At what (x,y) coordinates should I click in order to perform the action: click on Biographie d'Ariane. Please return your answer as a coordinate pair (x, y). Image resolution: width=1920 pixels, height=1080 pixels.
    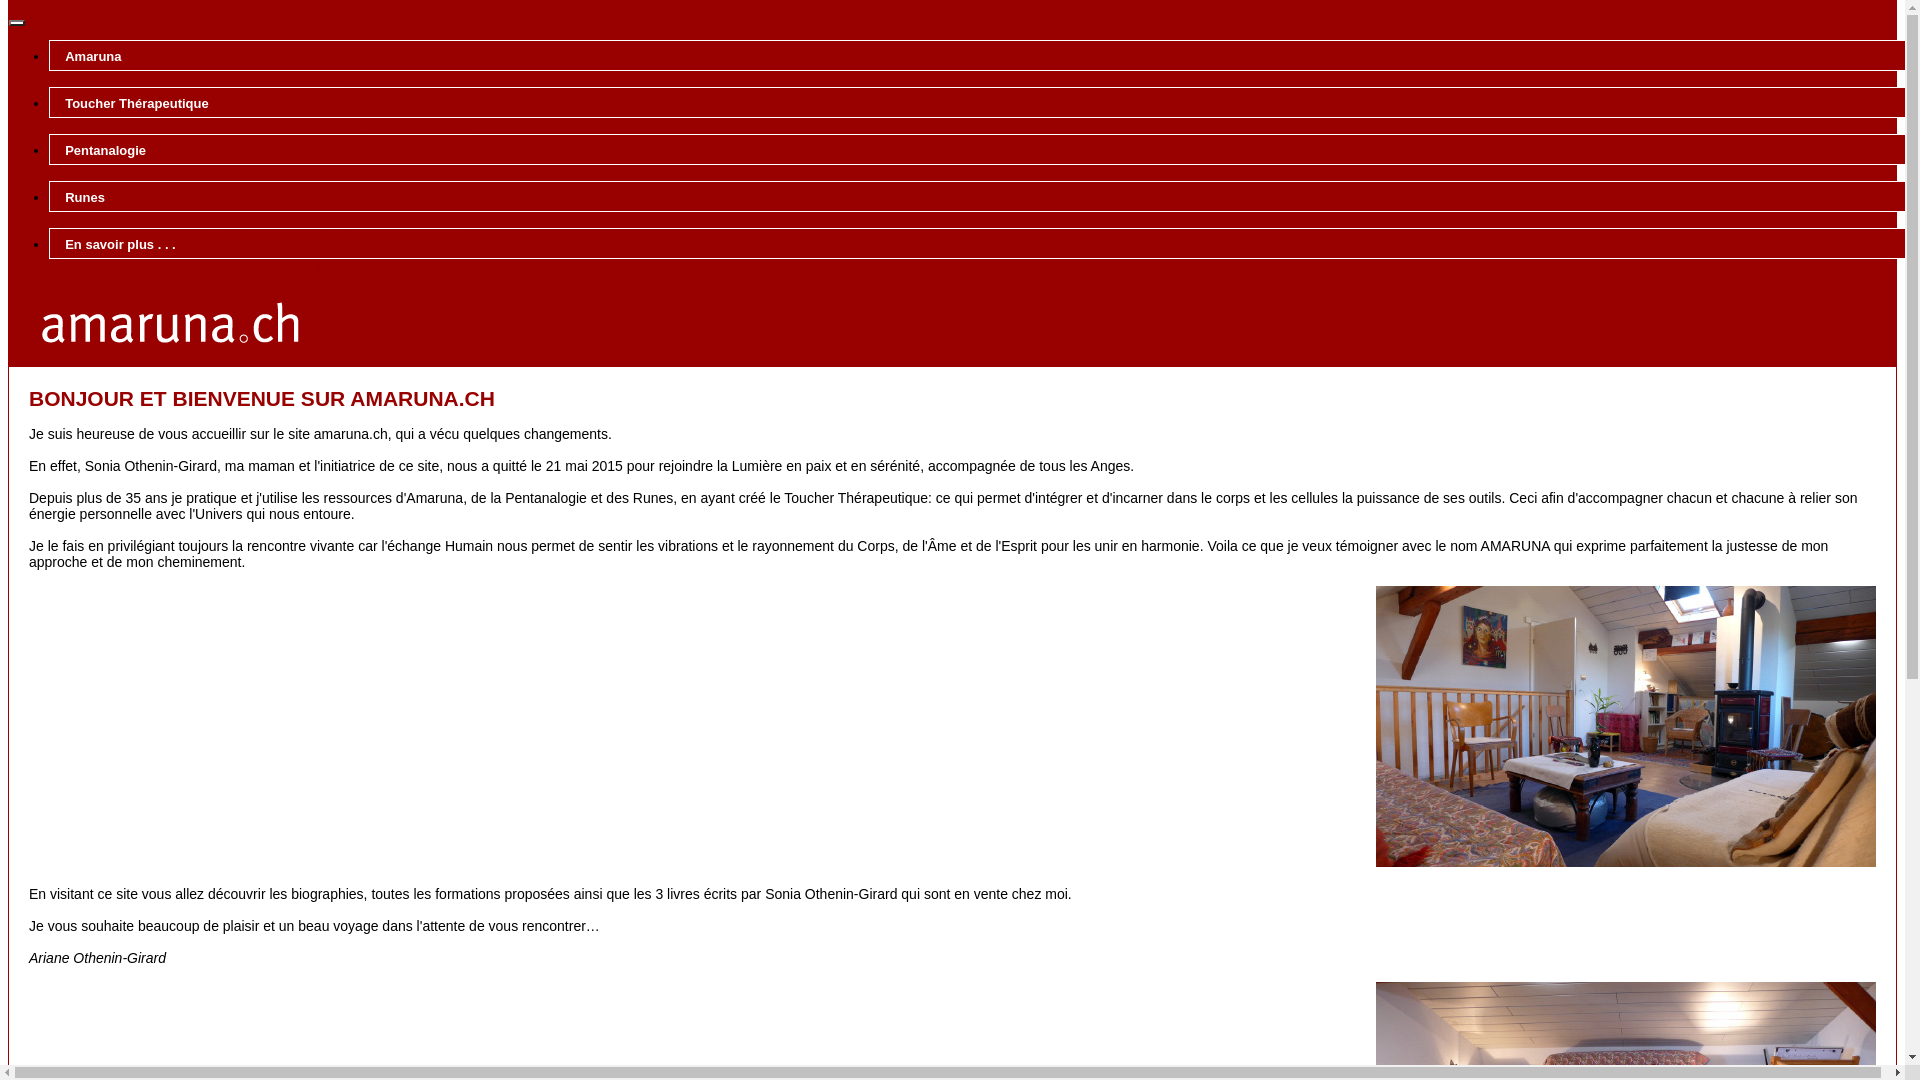
    Looking at the image, I should click on (322, 268).